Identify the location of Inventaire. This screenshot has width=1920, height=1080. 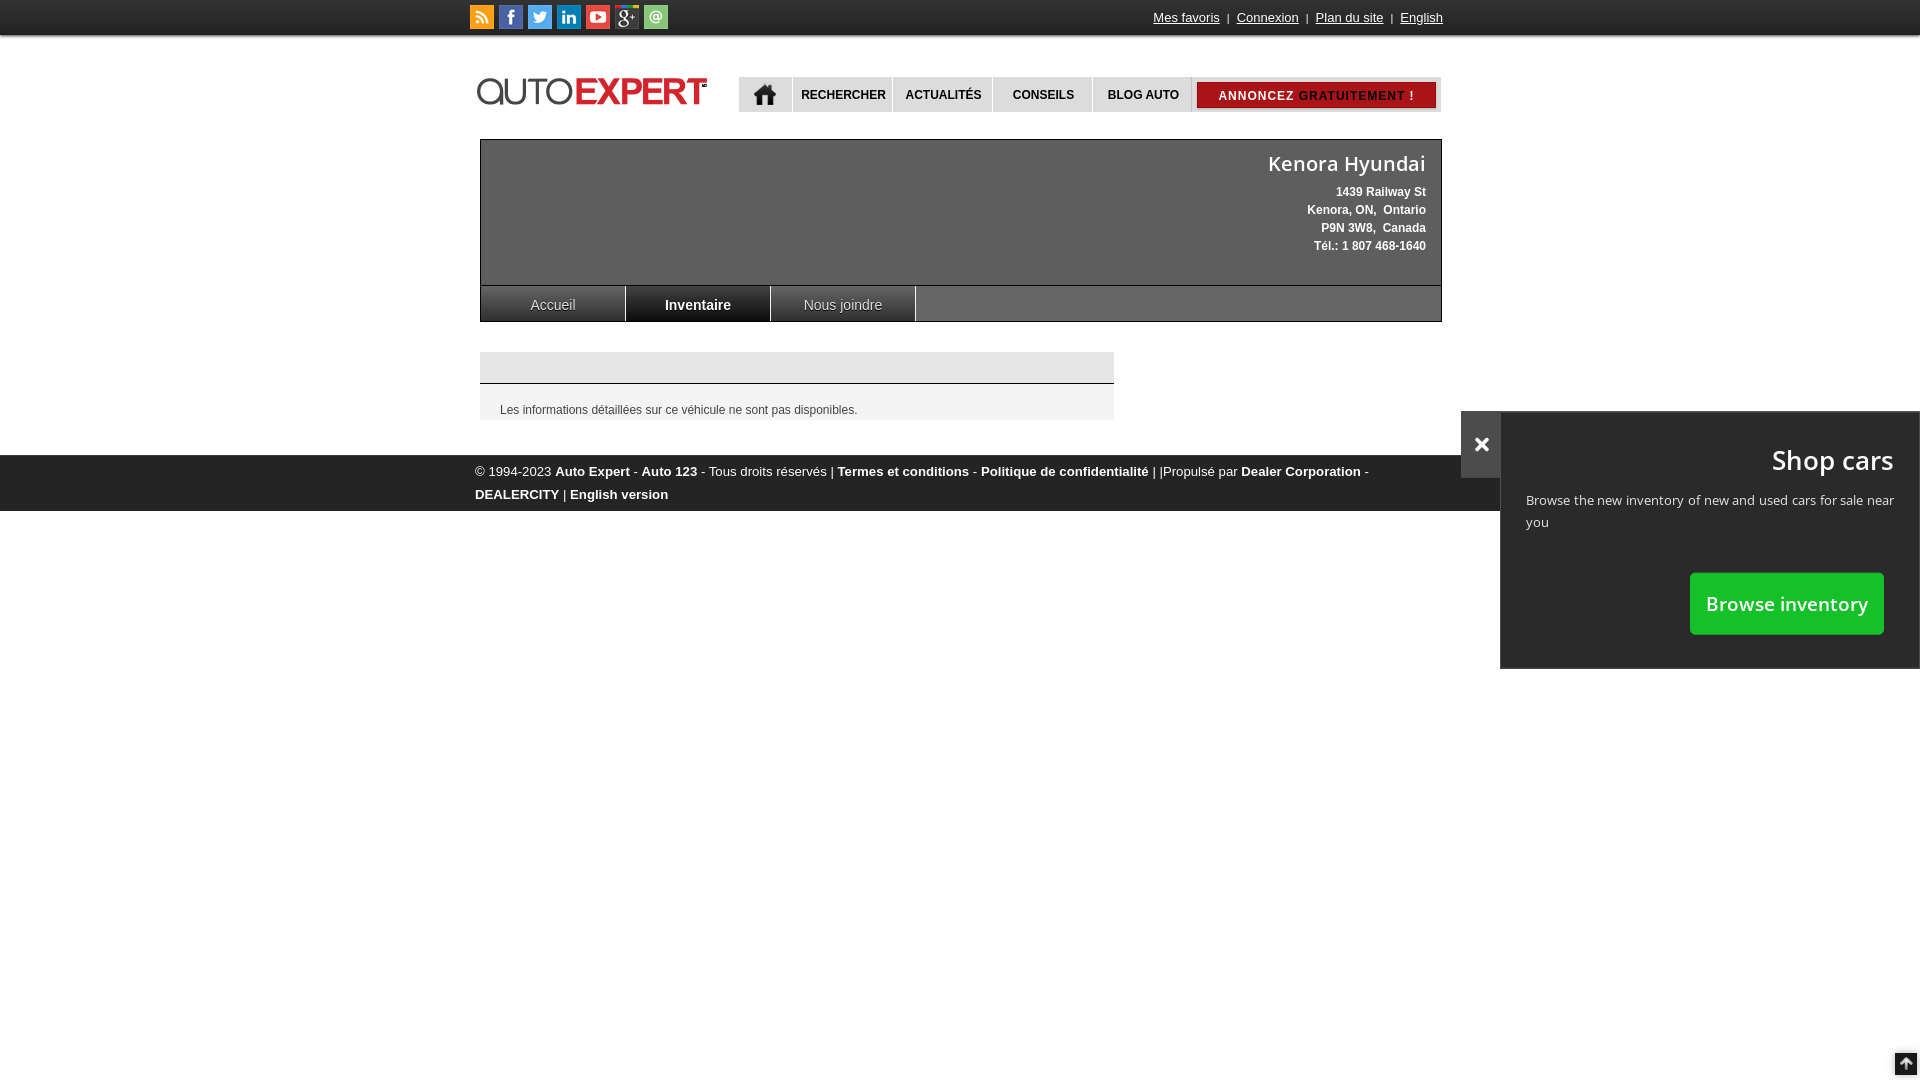
(698, 304).